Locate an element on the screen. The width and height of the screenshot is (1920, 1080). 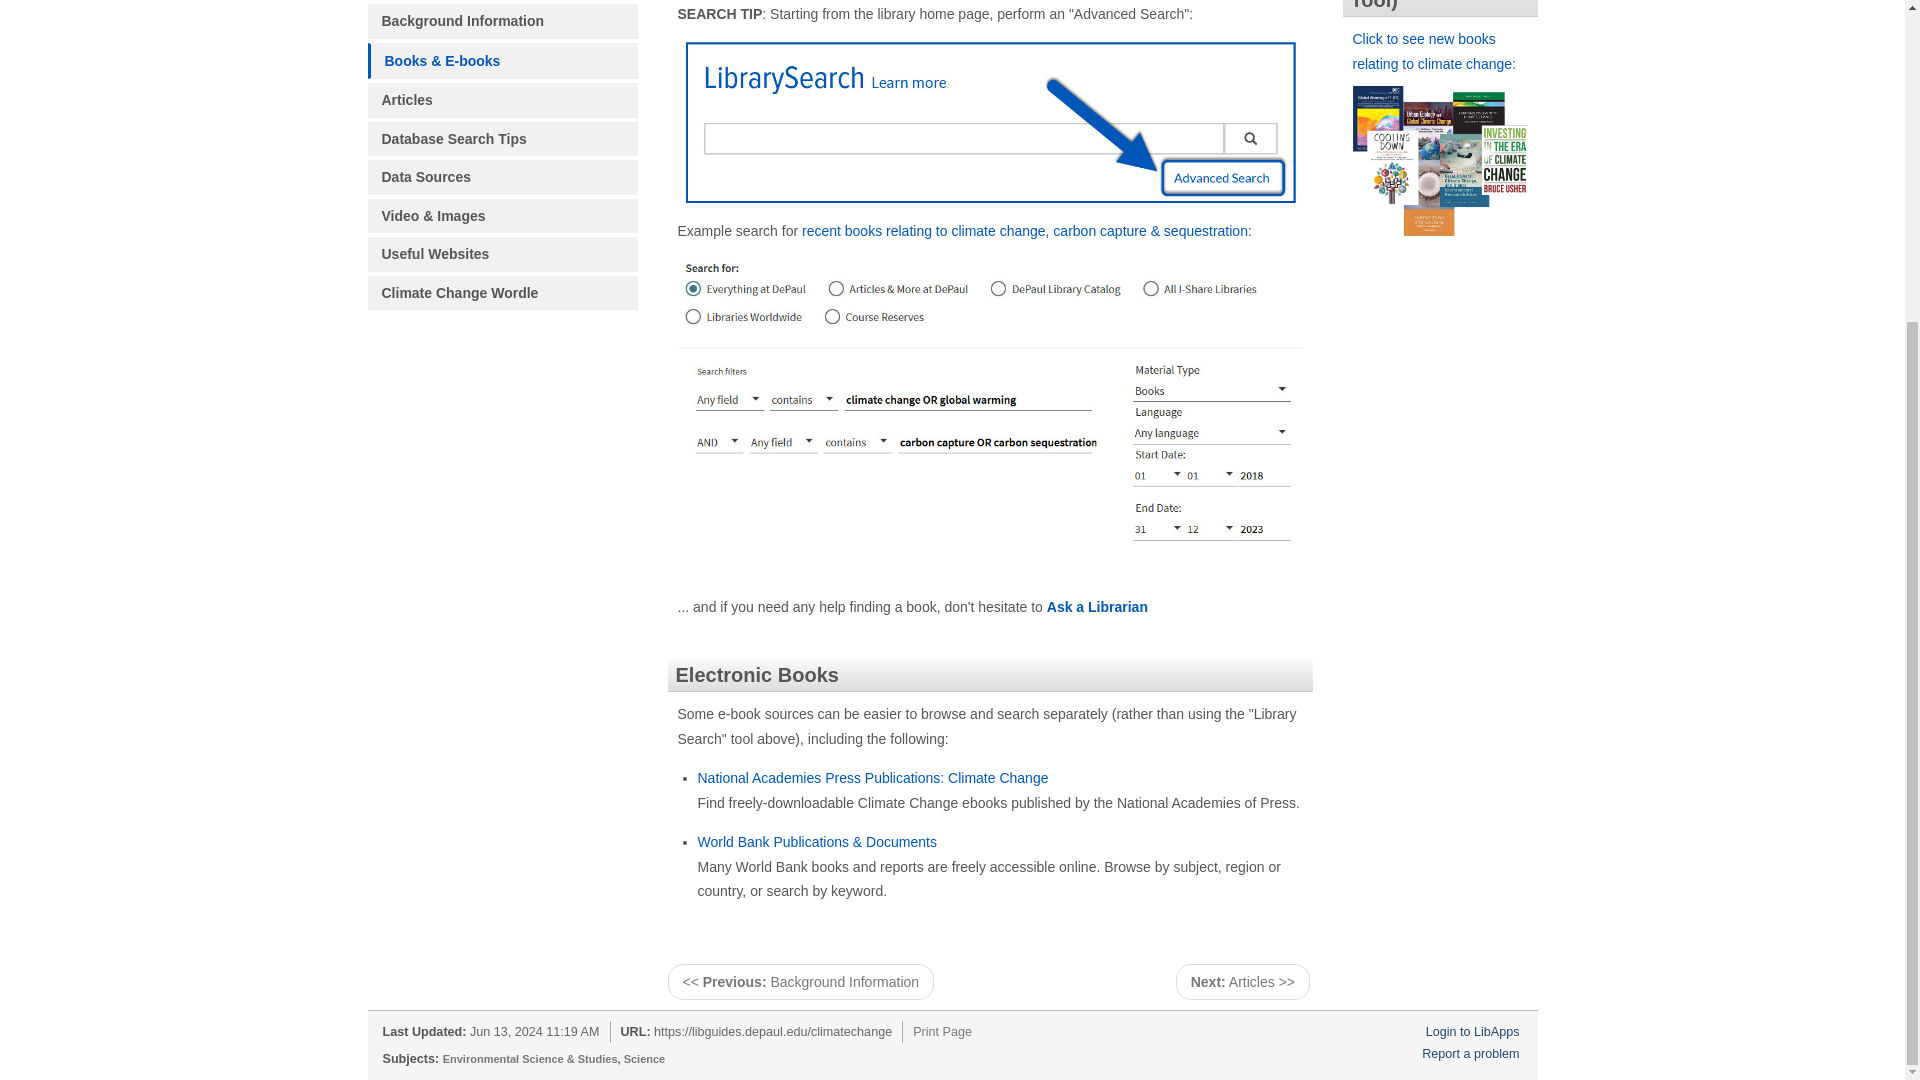
Some useful portals for finding environmental information is located at coordinates (502, 254).